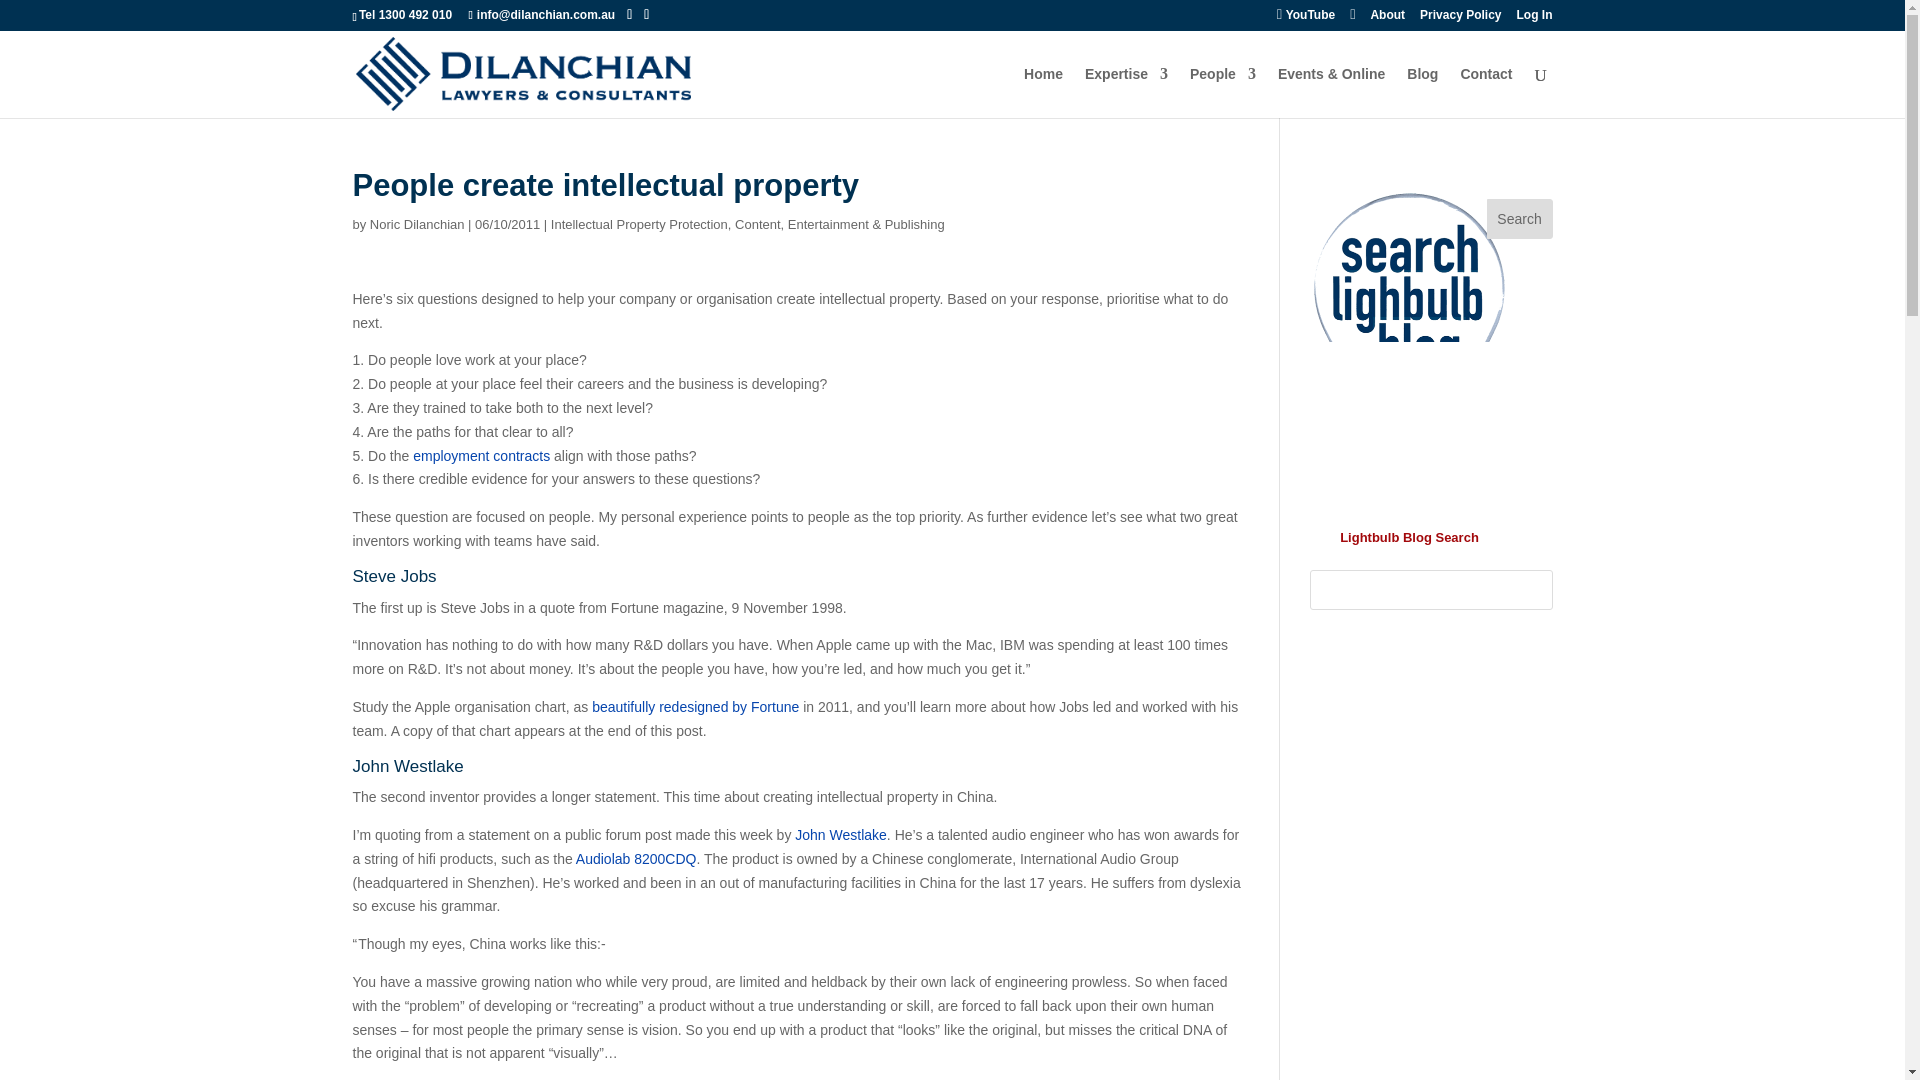  Describe the element at coordinates (840, 835) in the screenshot. I see `John Westlake` at that location.